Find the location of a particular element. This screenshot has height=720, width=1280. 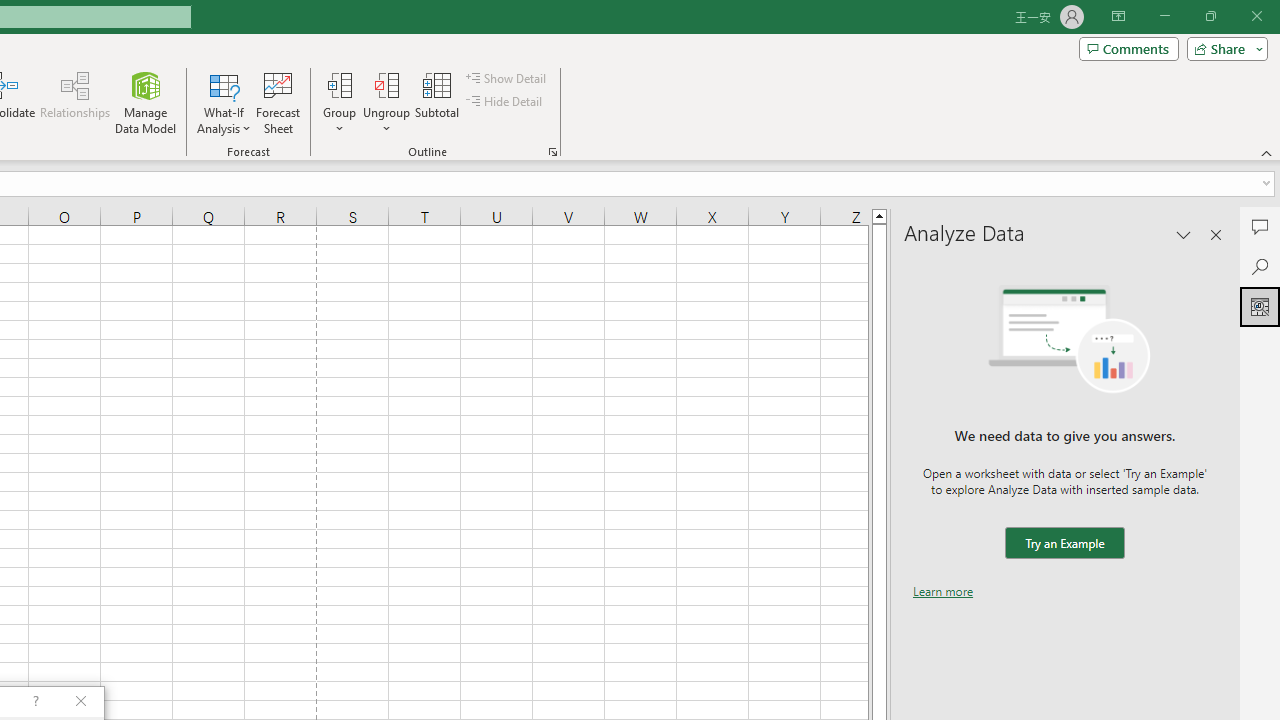

Task Pane Options is located at coordinates (1184, 234).